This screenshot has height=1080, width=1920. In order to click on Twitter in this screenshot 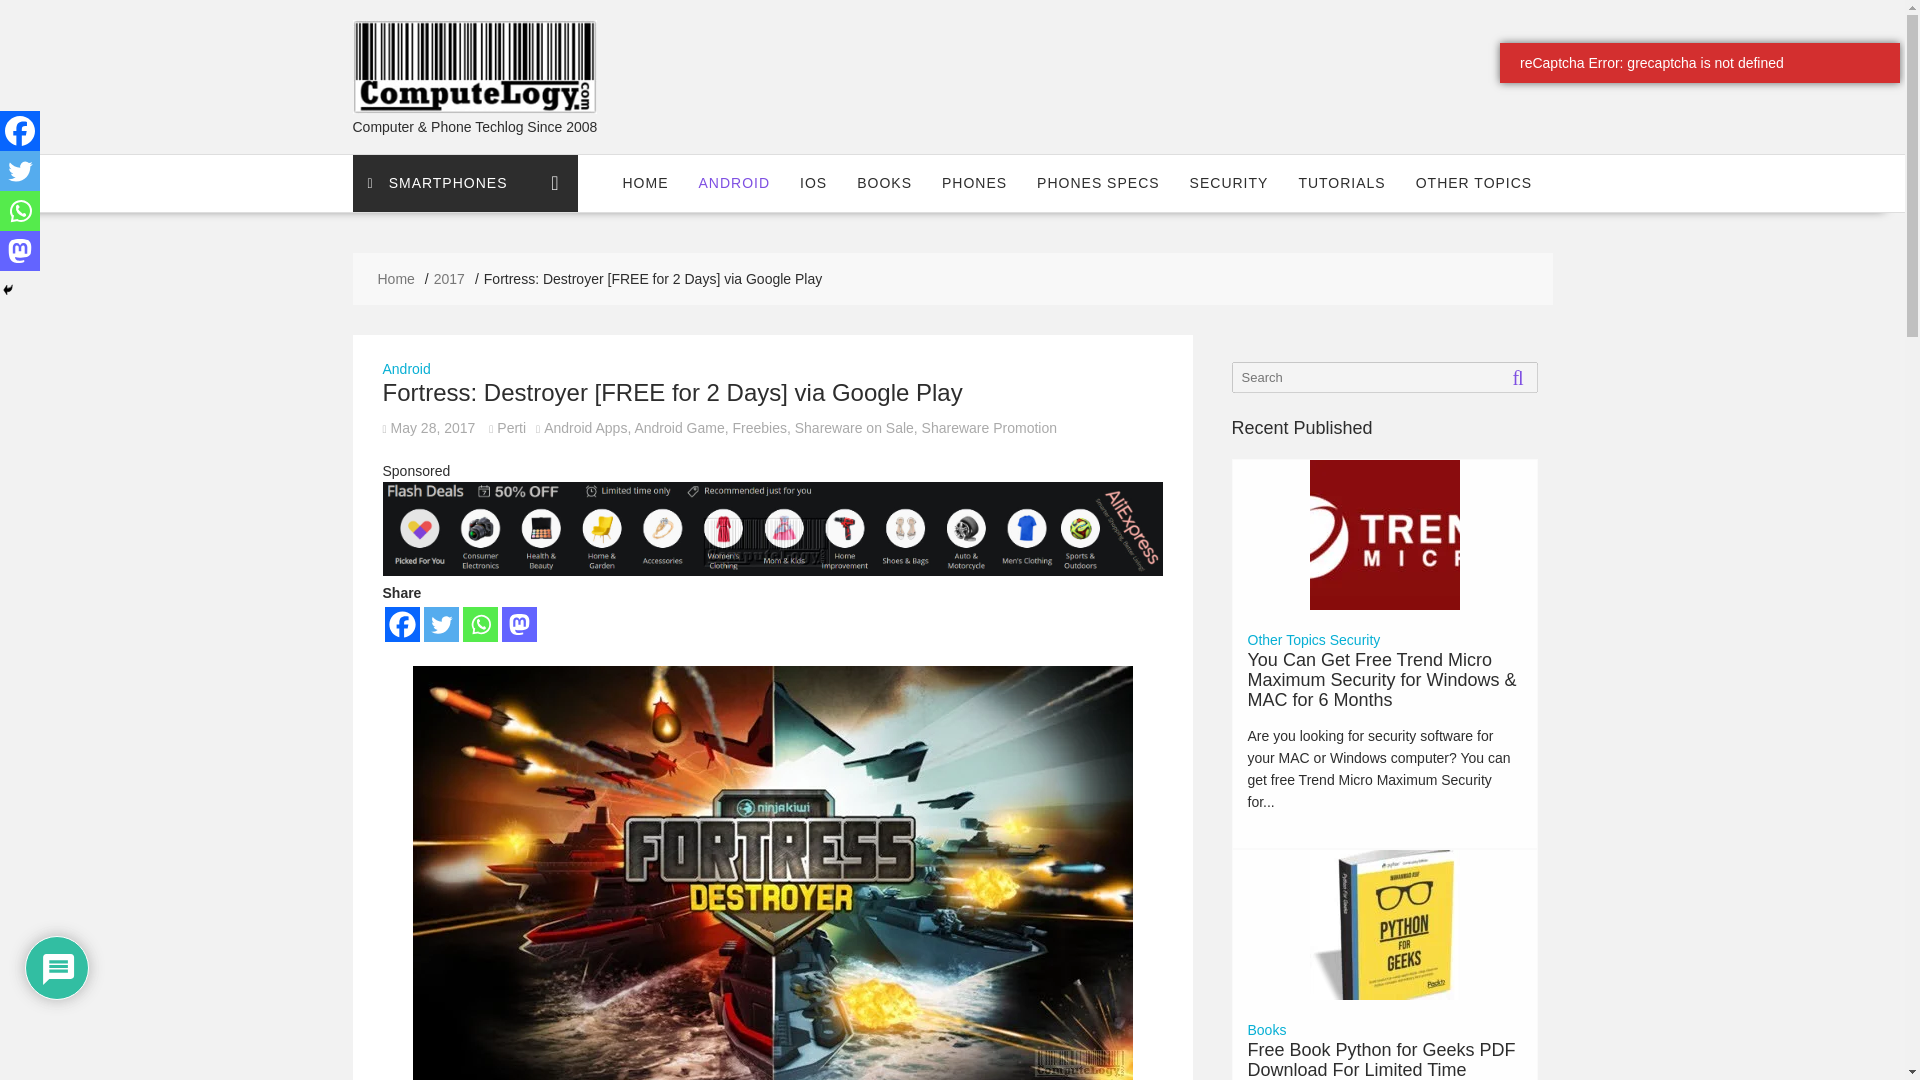, I will do `click(441, 624)`.